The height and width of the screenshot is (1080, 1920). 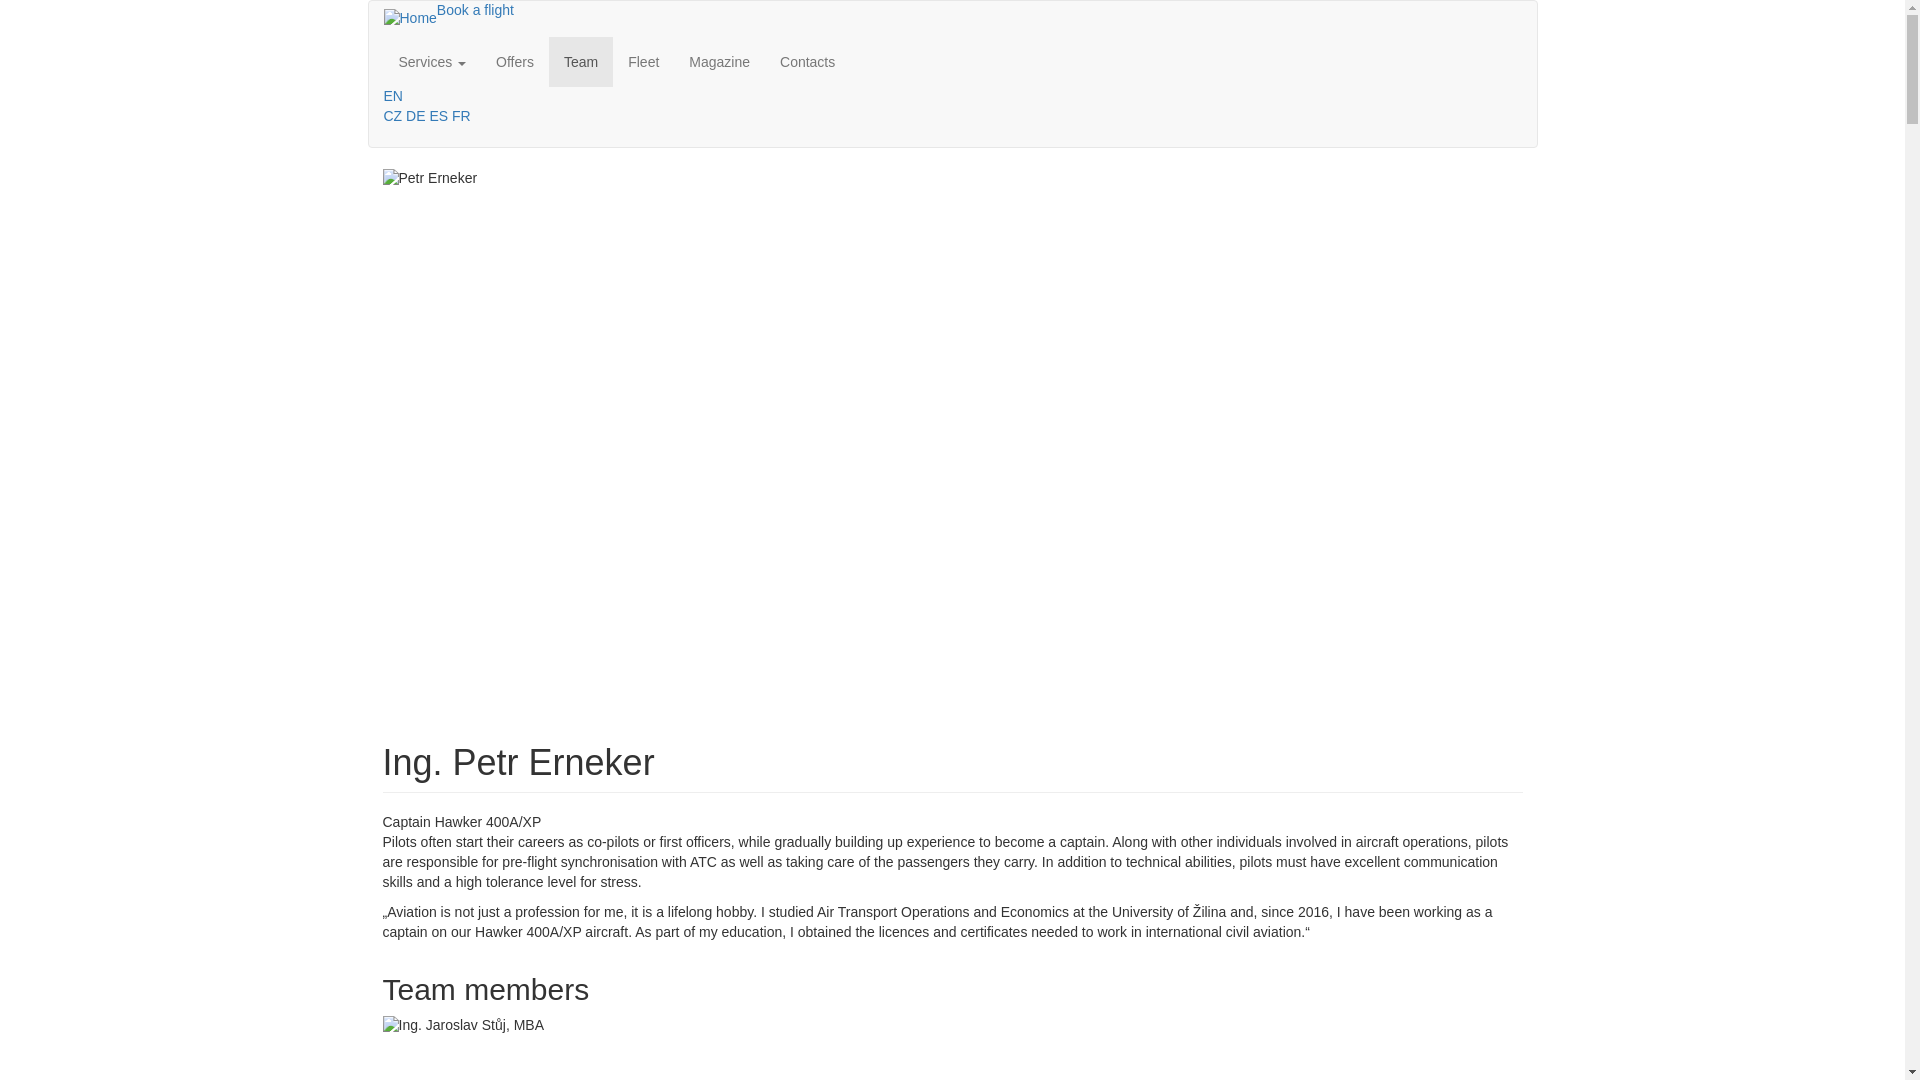 I want to click on Offers, so click(x=515, y=62).